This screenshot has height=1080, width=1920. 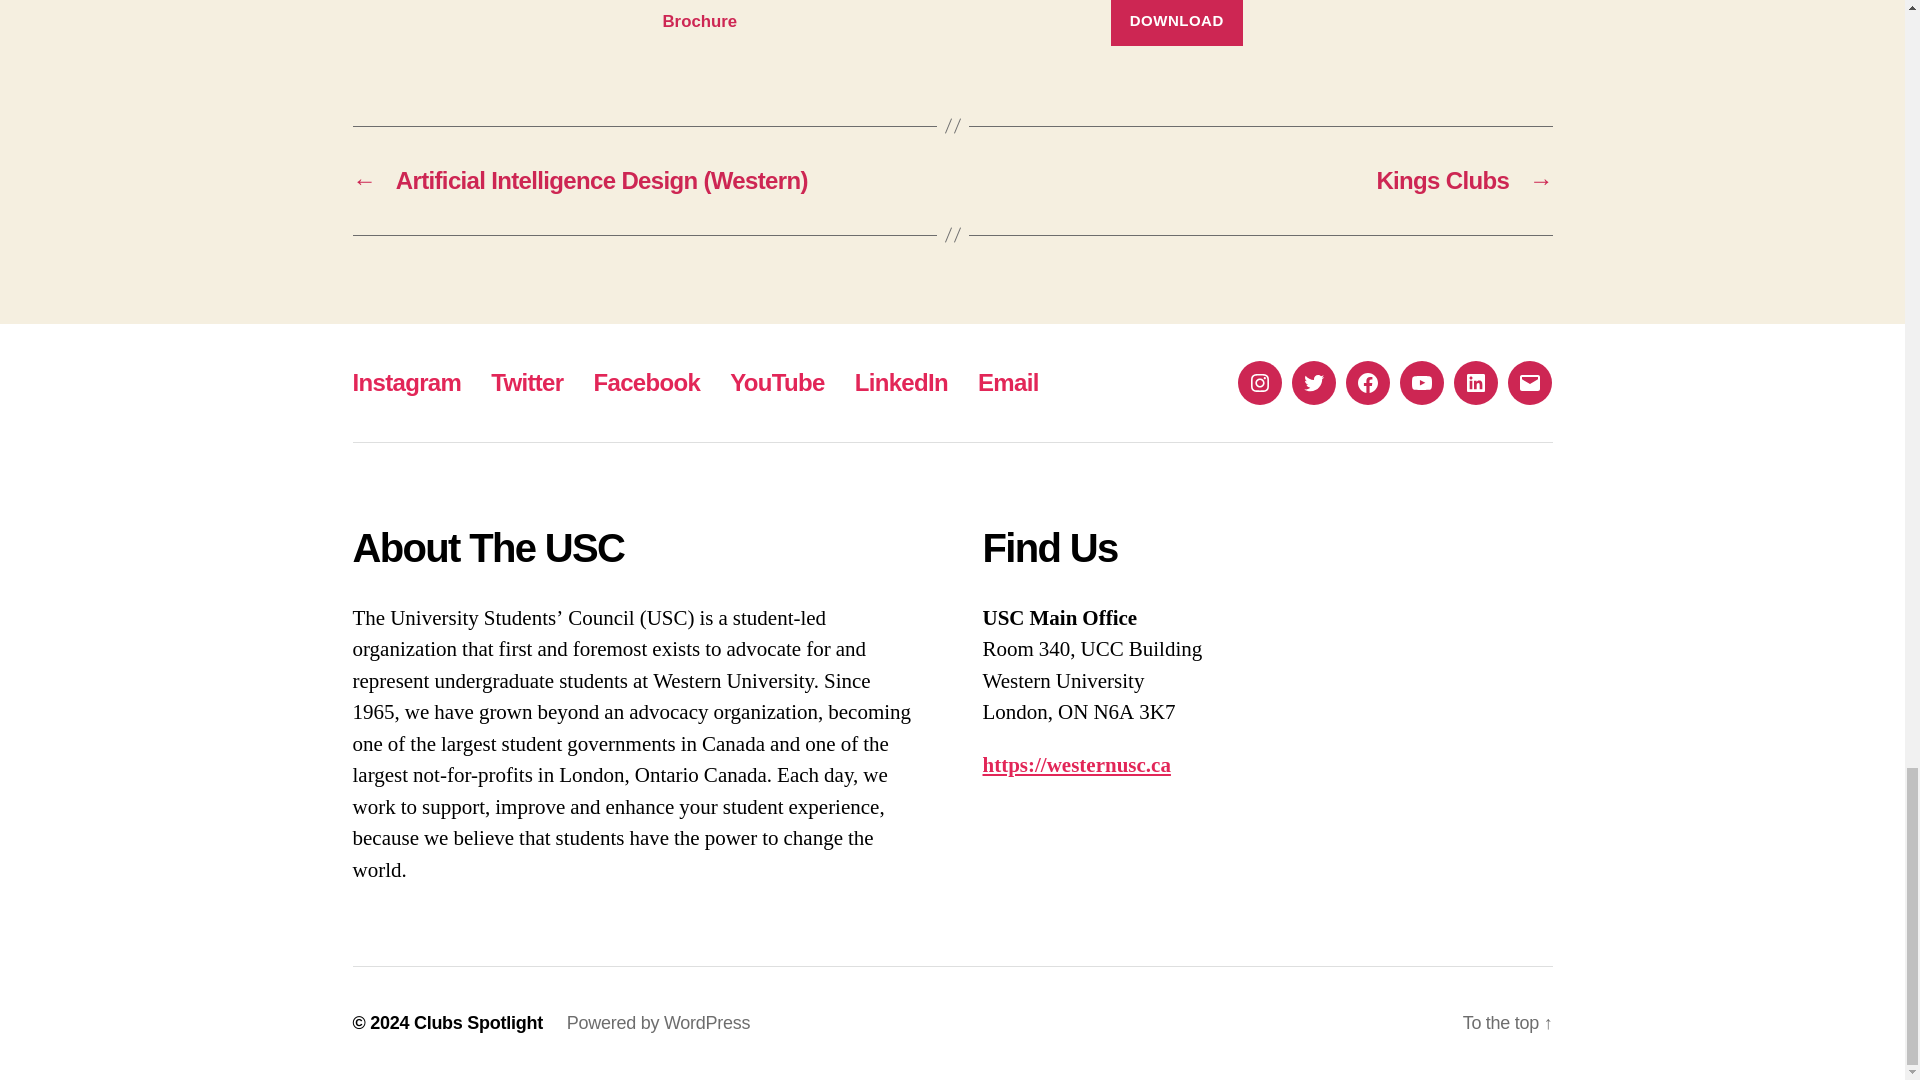 What do you see at coordinates (1176, 23) in the screenshot?
I see `DOWNLOAD` at bounding box center [1176, 23].